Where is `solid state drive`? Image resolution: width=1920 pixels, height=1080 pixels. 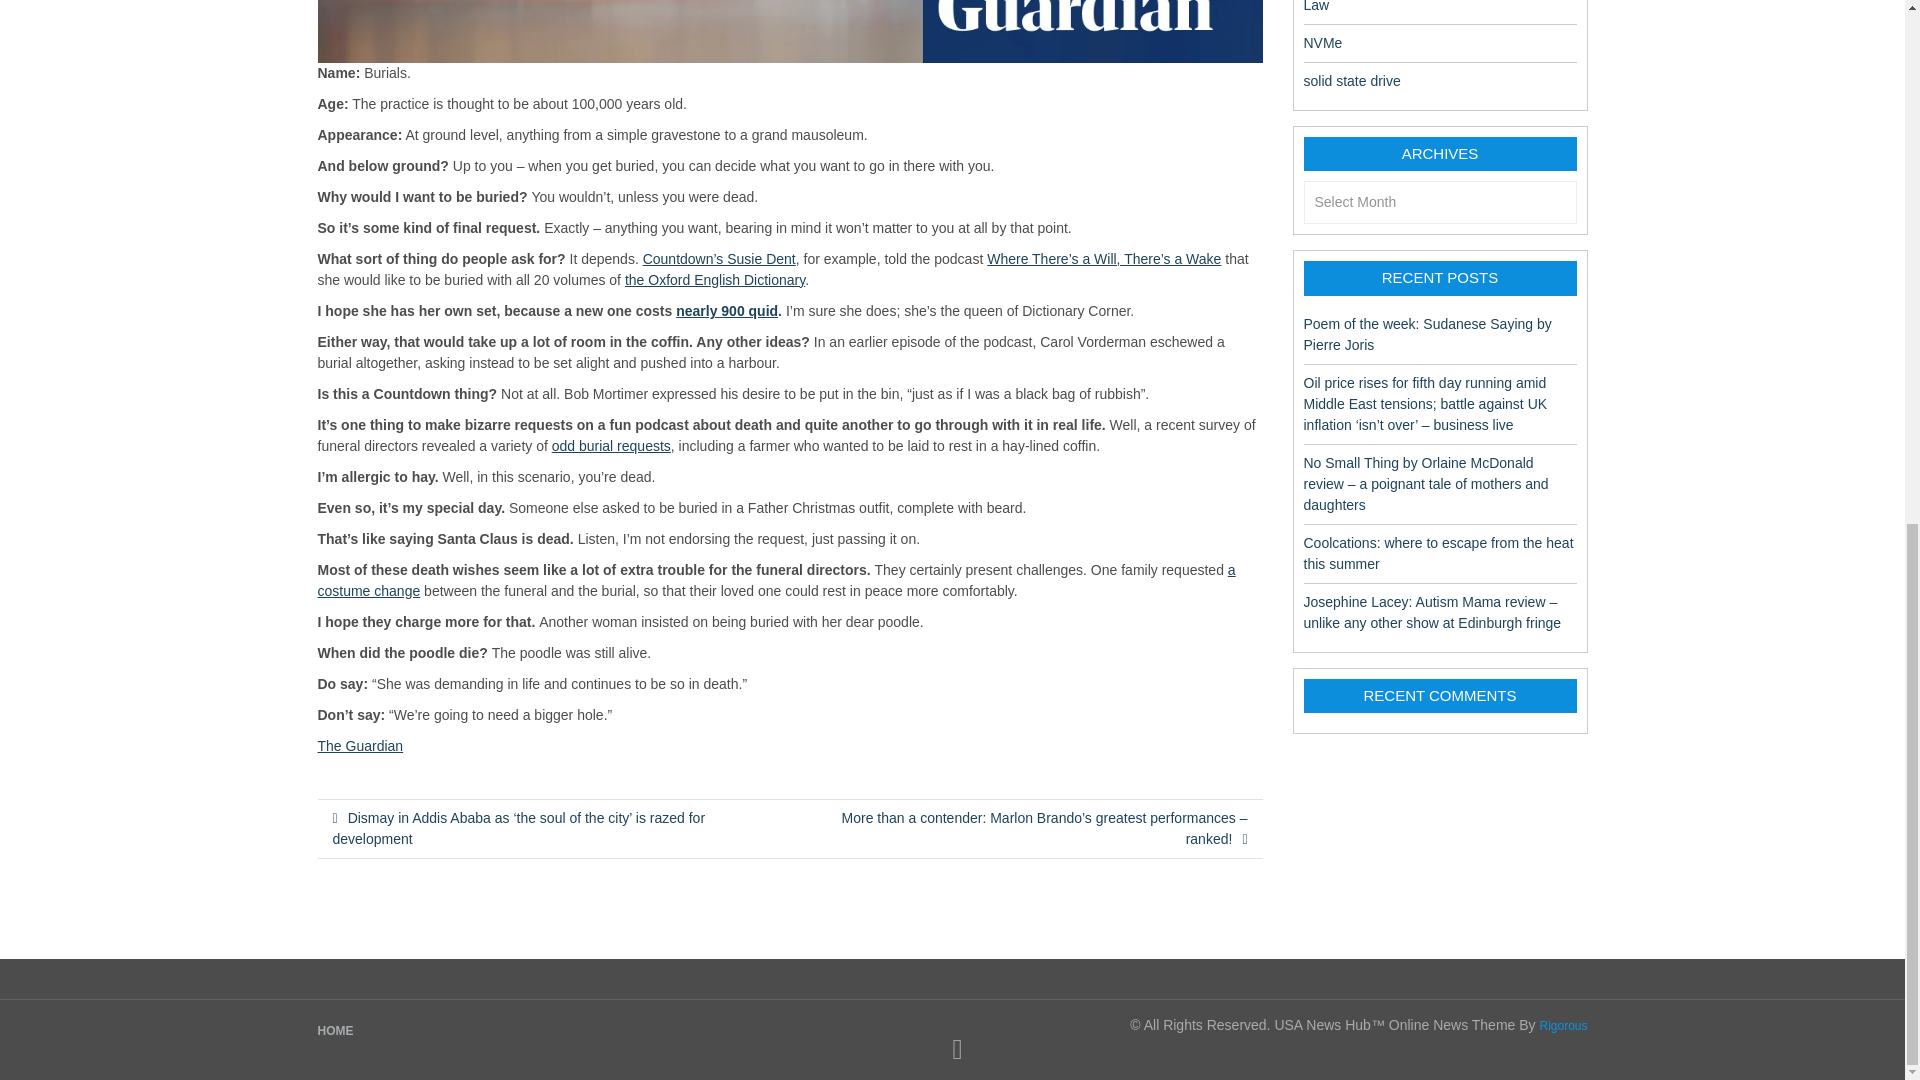 solid state drive is located at coordinates (1352, 80).